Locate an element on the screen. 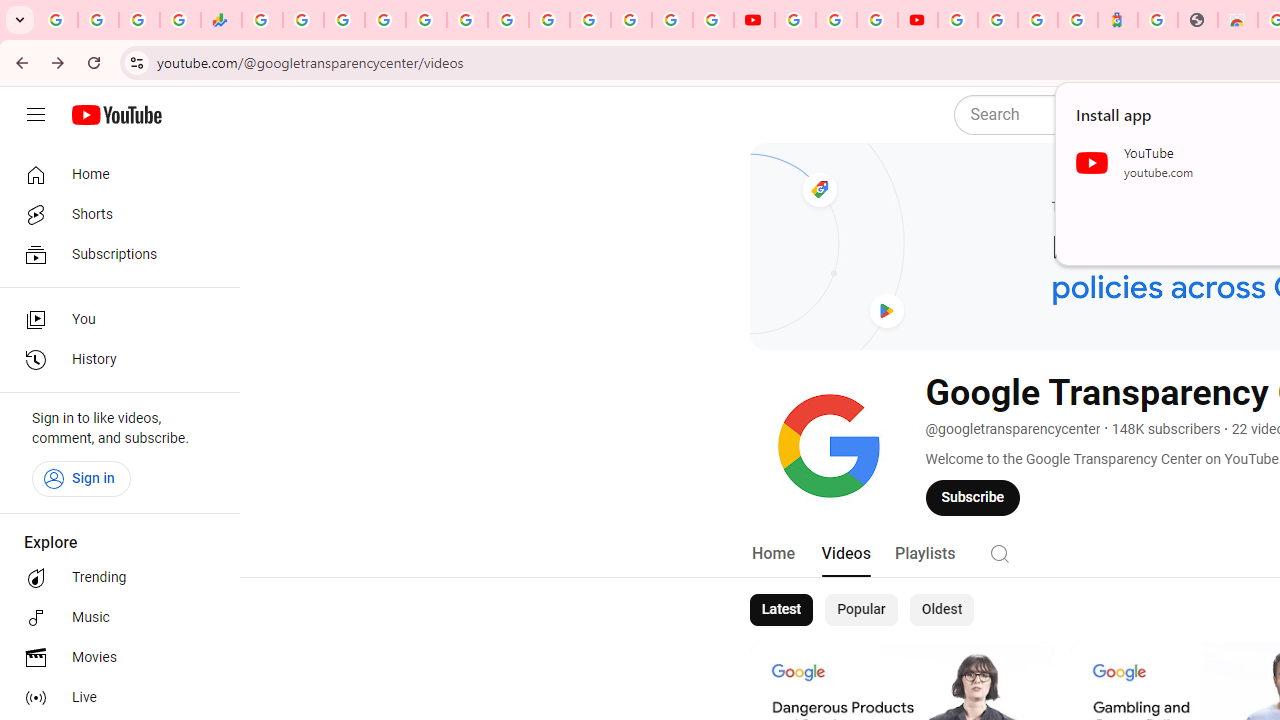  Videos is located at coordinates (845, 554).